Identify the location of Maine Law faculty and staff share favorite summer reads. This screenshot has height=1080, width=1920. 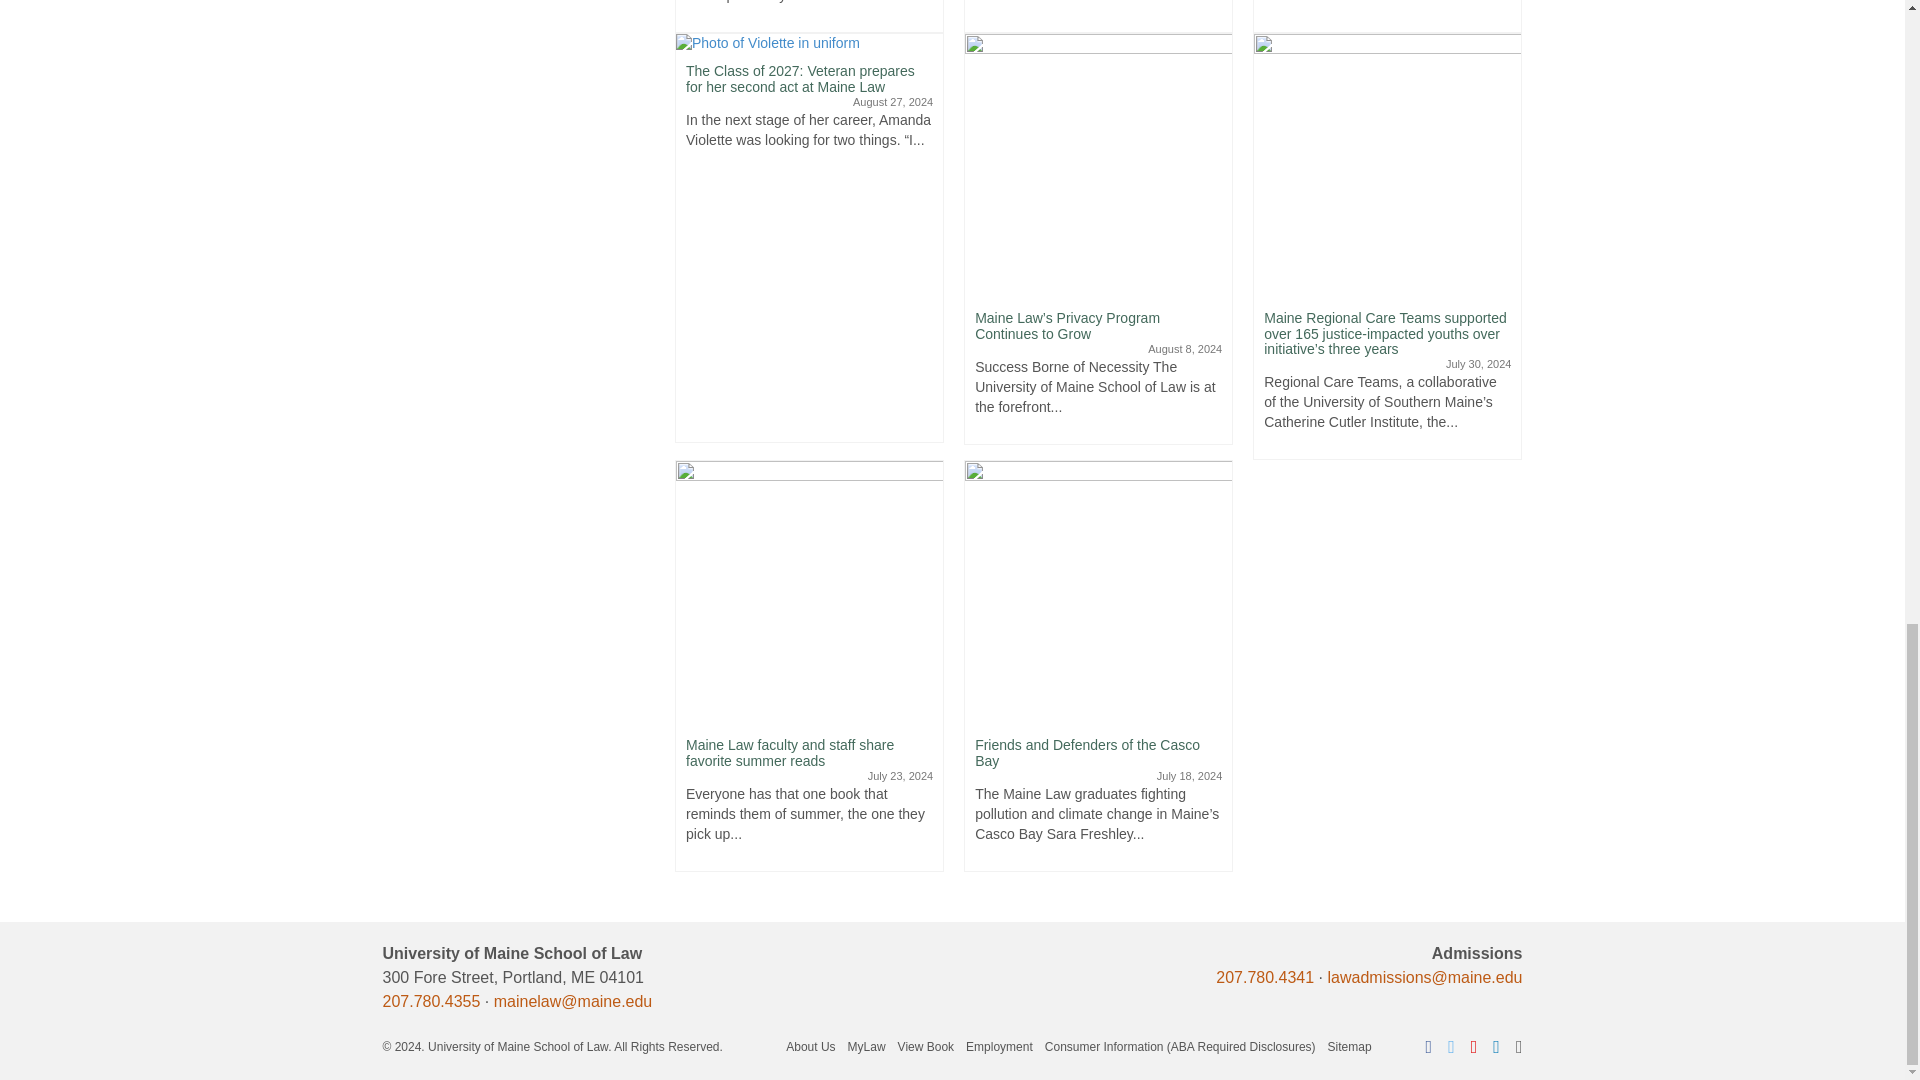
(808, 592).